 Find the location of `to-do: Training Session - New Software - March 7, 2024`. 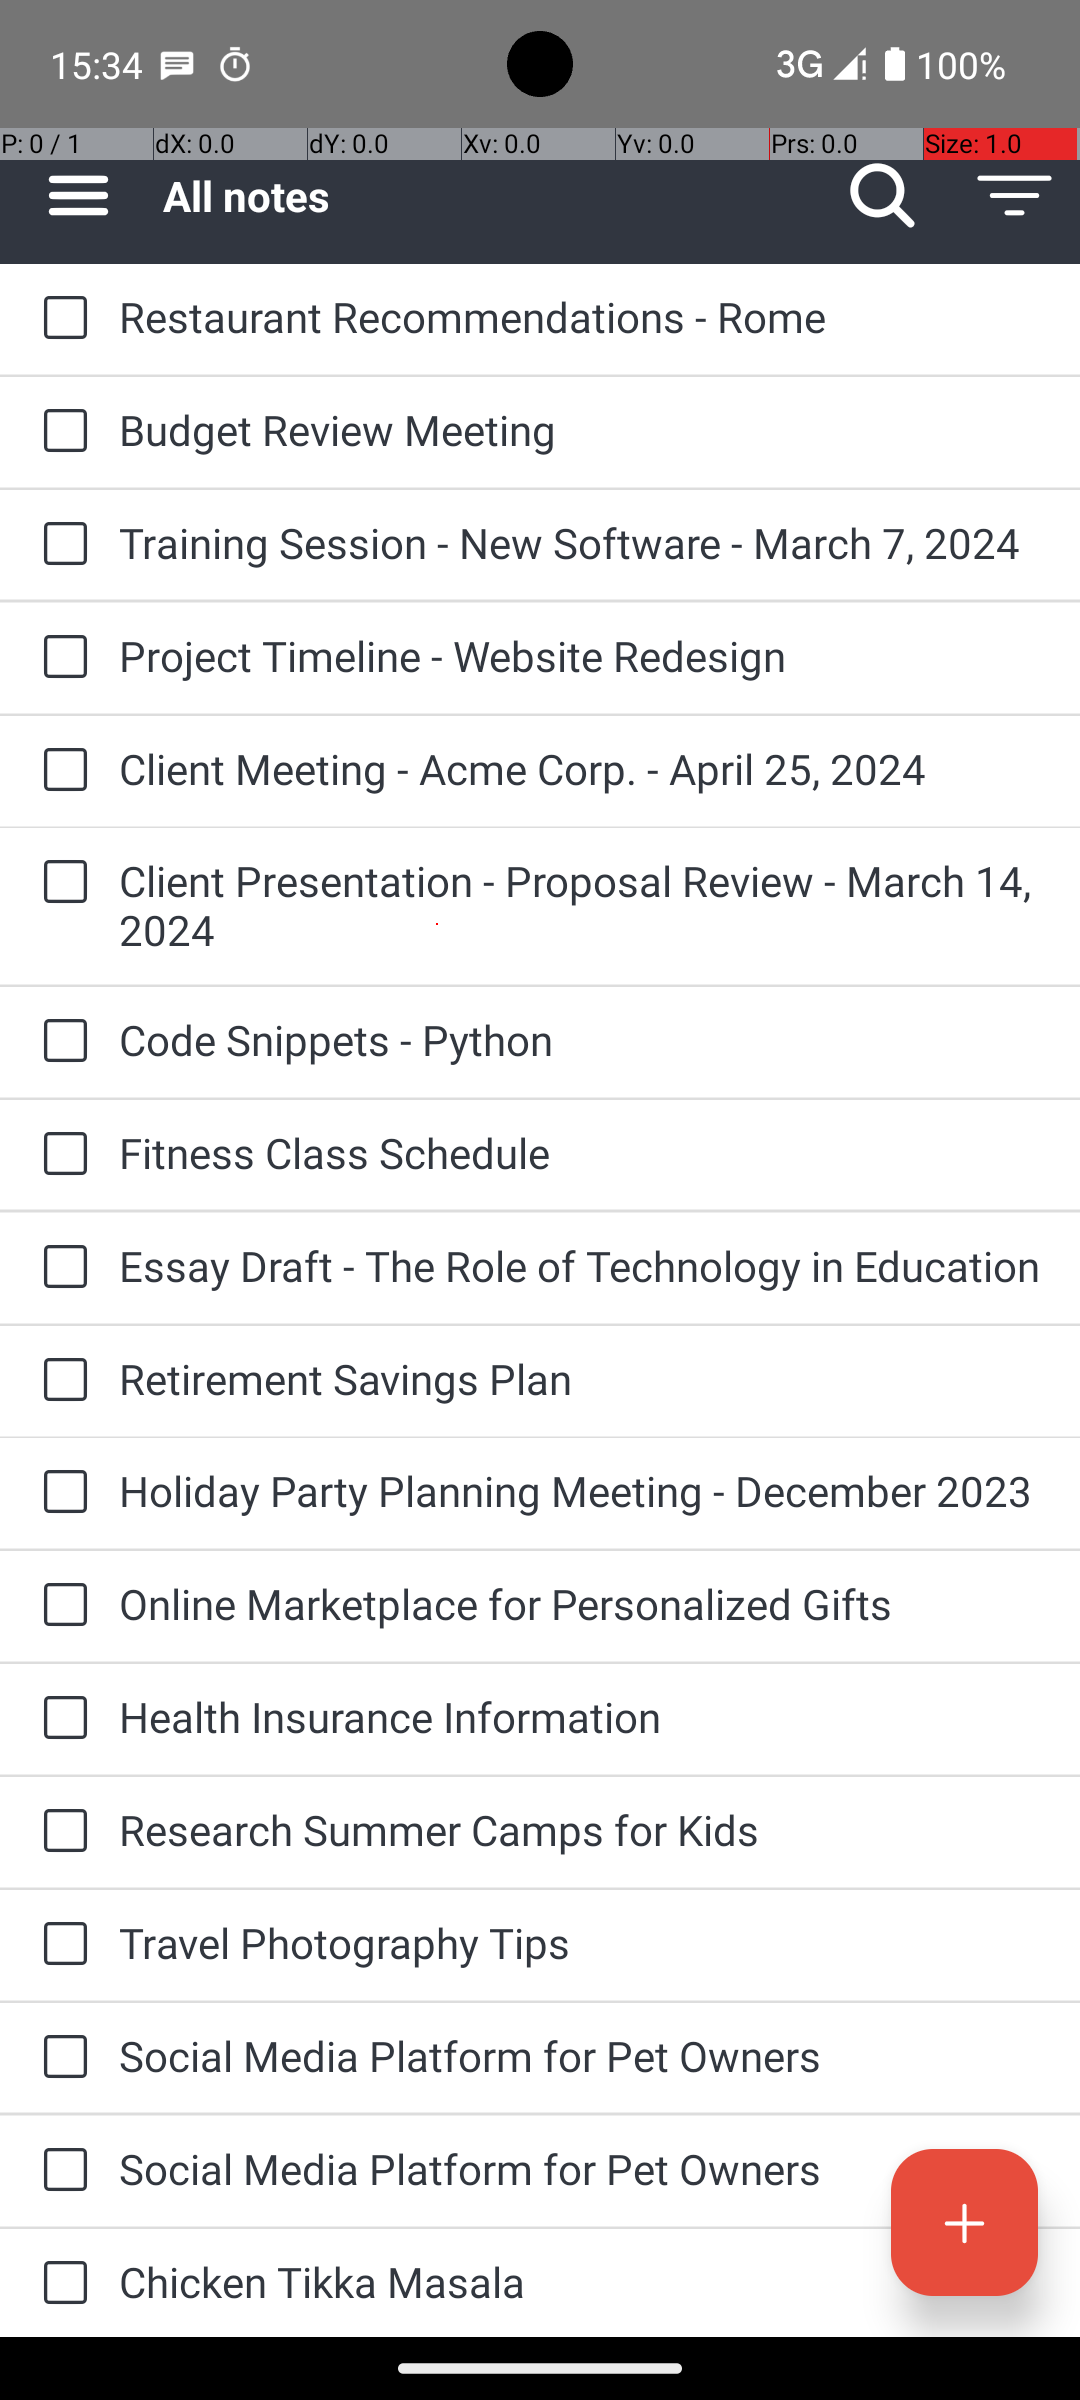

to-do: Training Session - New Software - March 7, 2024 is located at coordinates (60, 545).